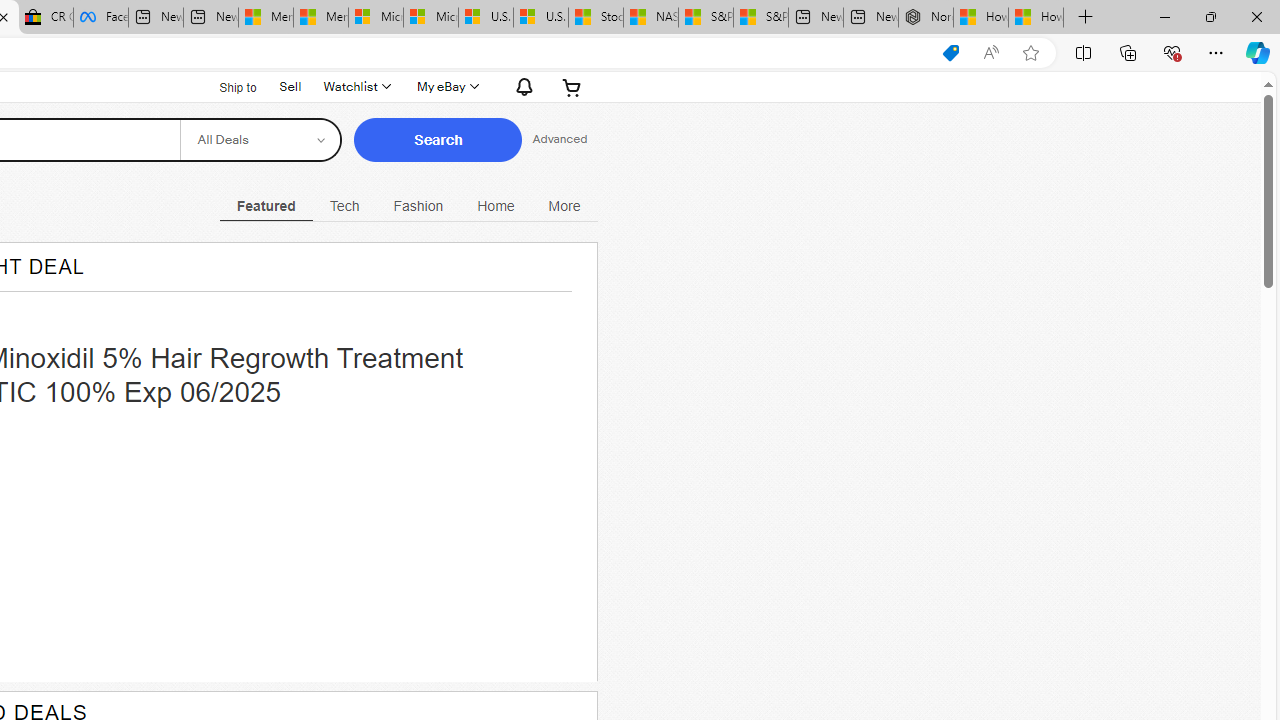 This screenshot has height=720, width=1280. I want to click on Featured Current View, so click(266, 206).